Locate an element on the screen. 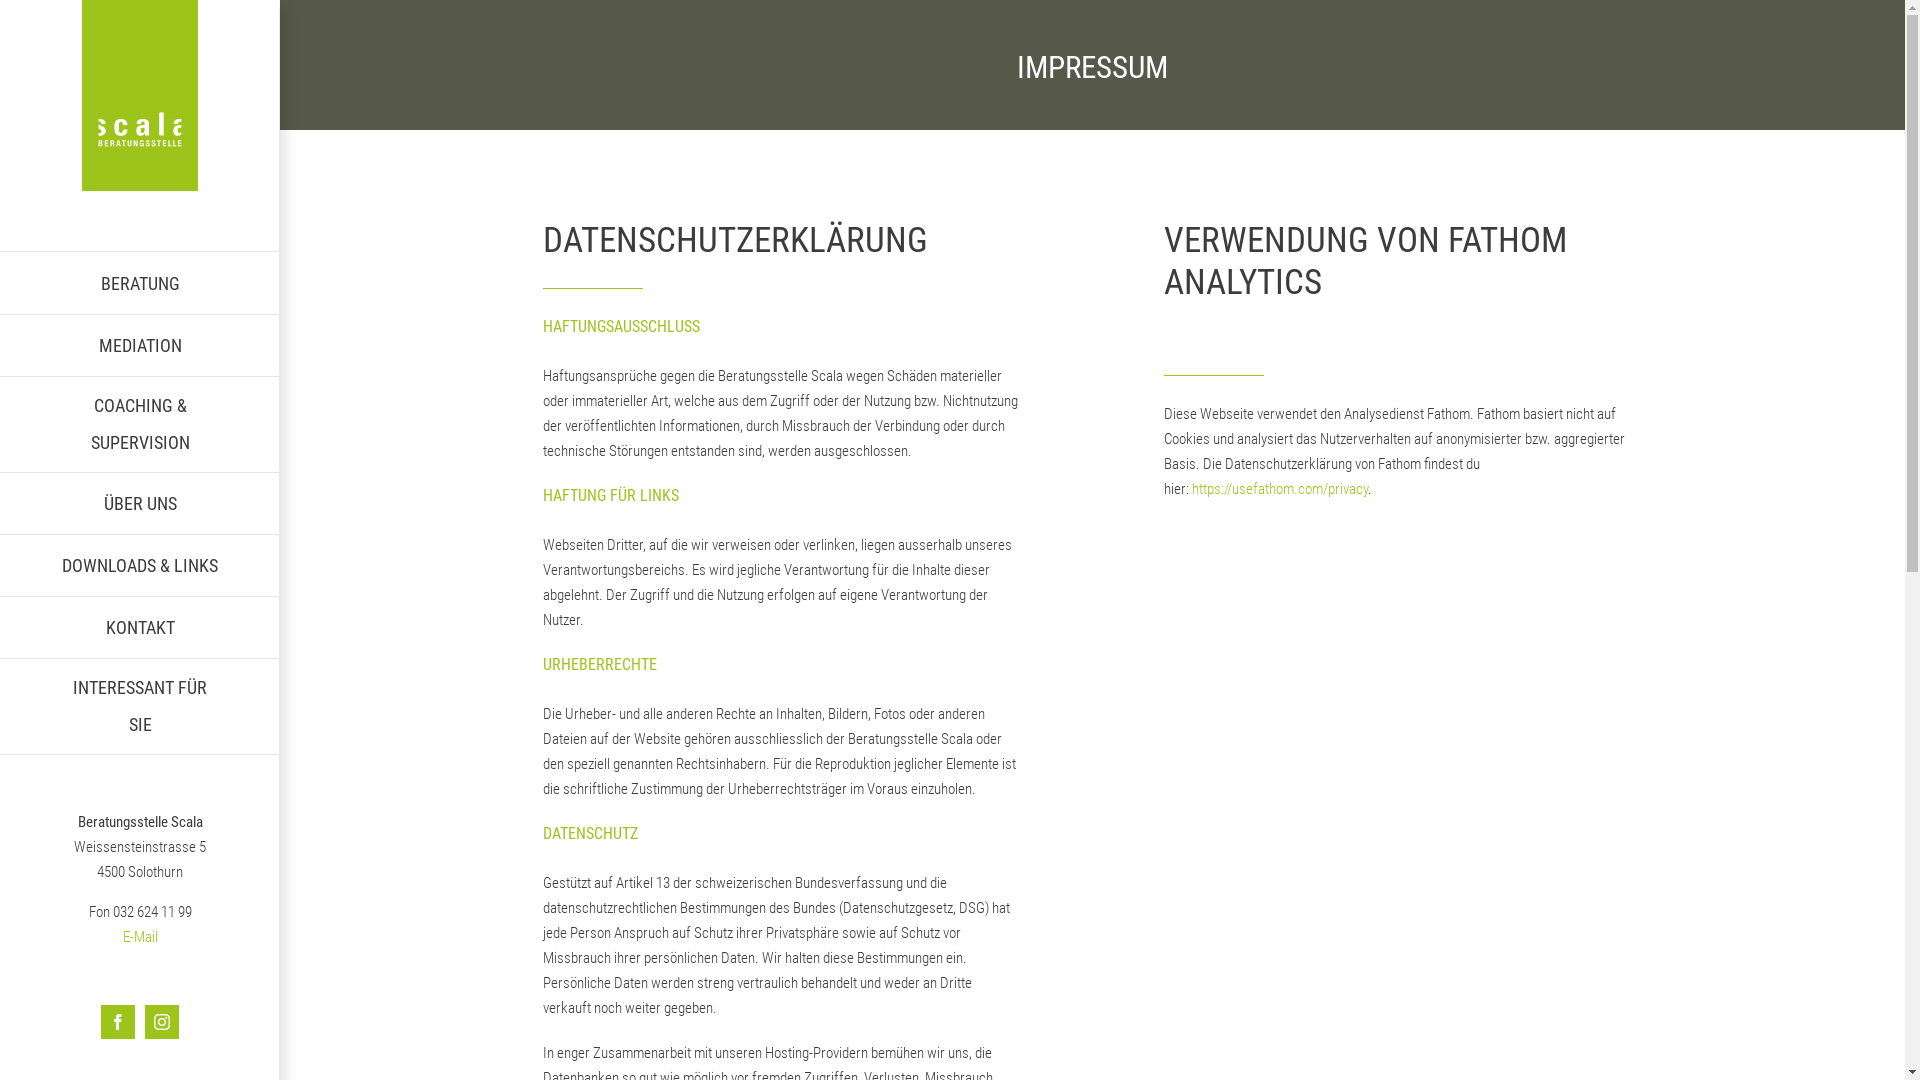 Image resolution: width=1920 pixels, height=1080 pixels. https://usefathom.com/privacy is located at coordinates (1280, 489).